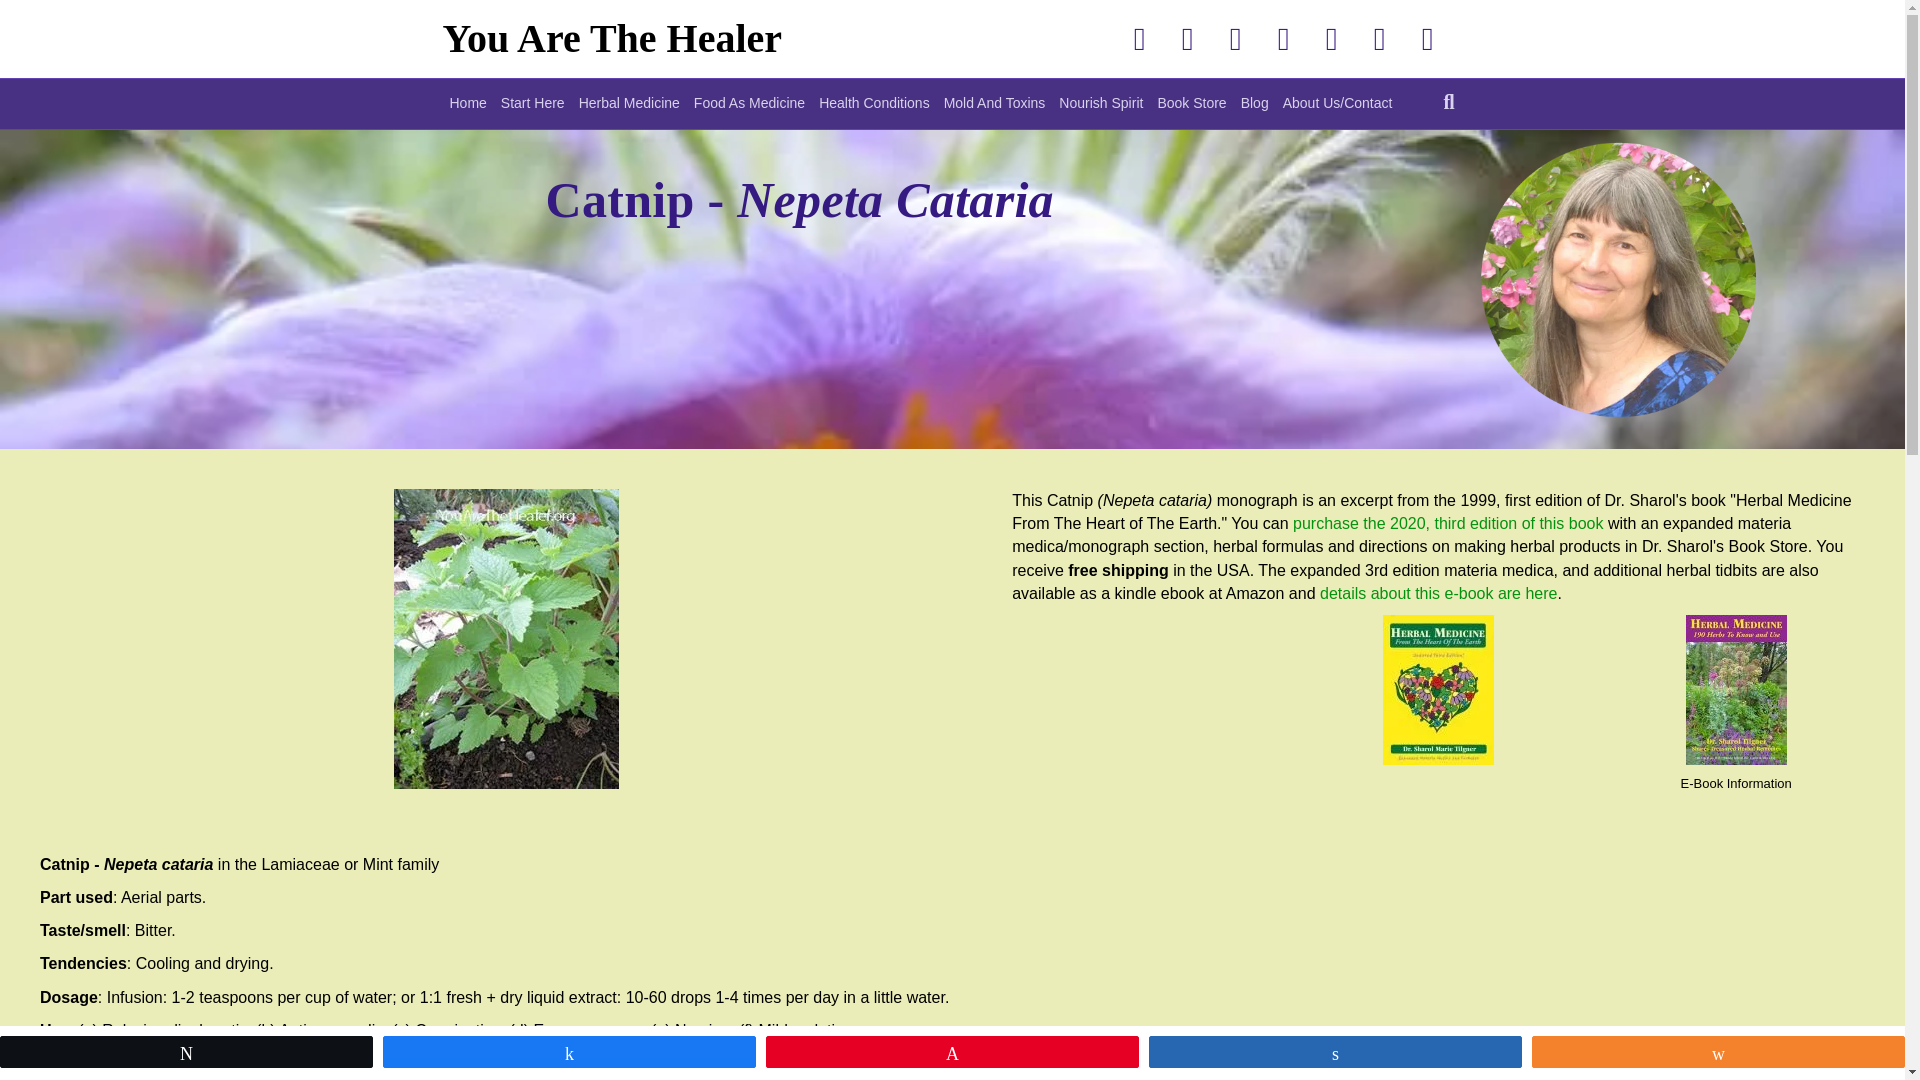 This screenshot has width=1920, height=1080. I want to click on Photo of Sharol Tilgner, so click(1644, 298).